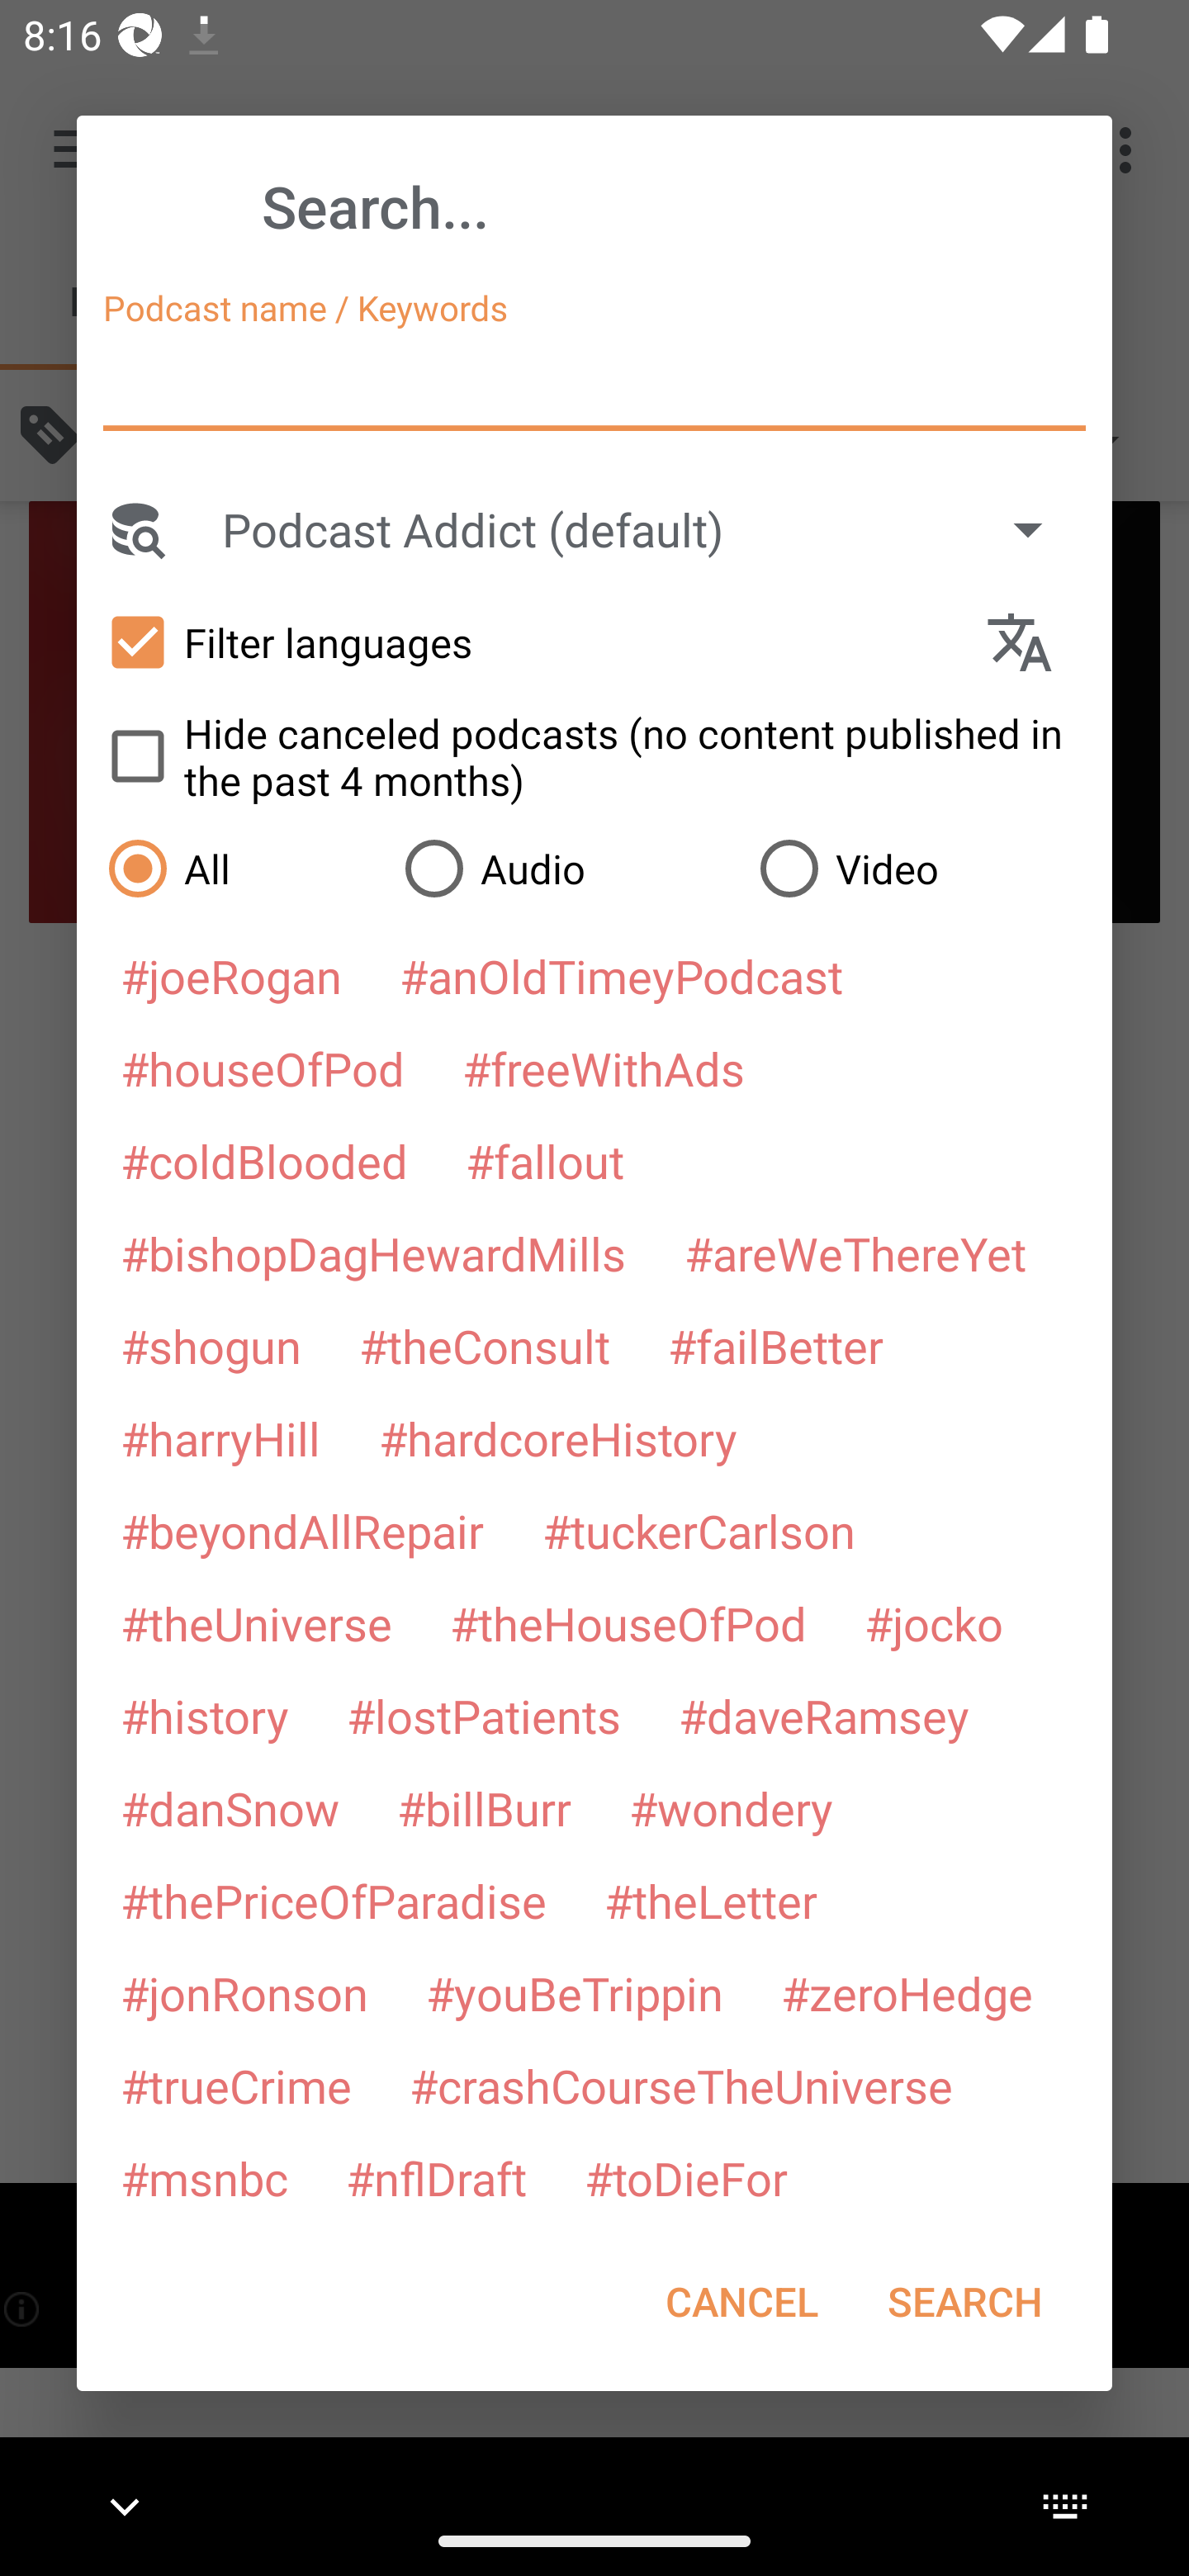 This screenshot has height=2576, width=1189. I want to click on #trueCrime, so click(236, 2085).